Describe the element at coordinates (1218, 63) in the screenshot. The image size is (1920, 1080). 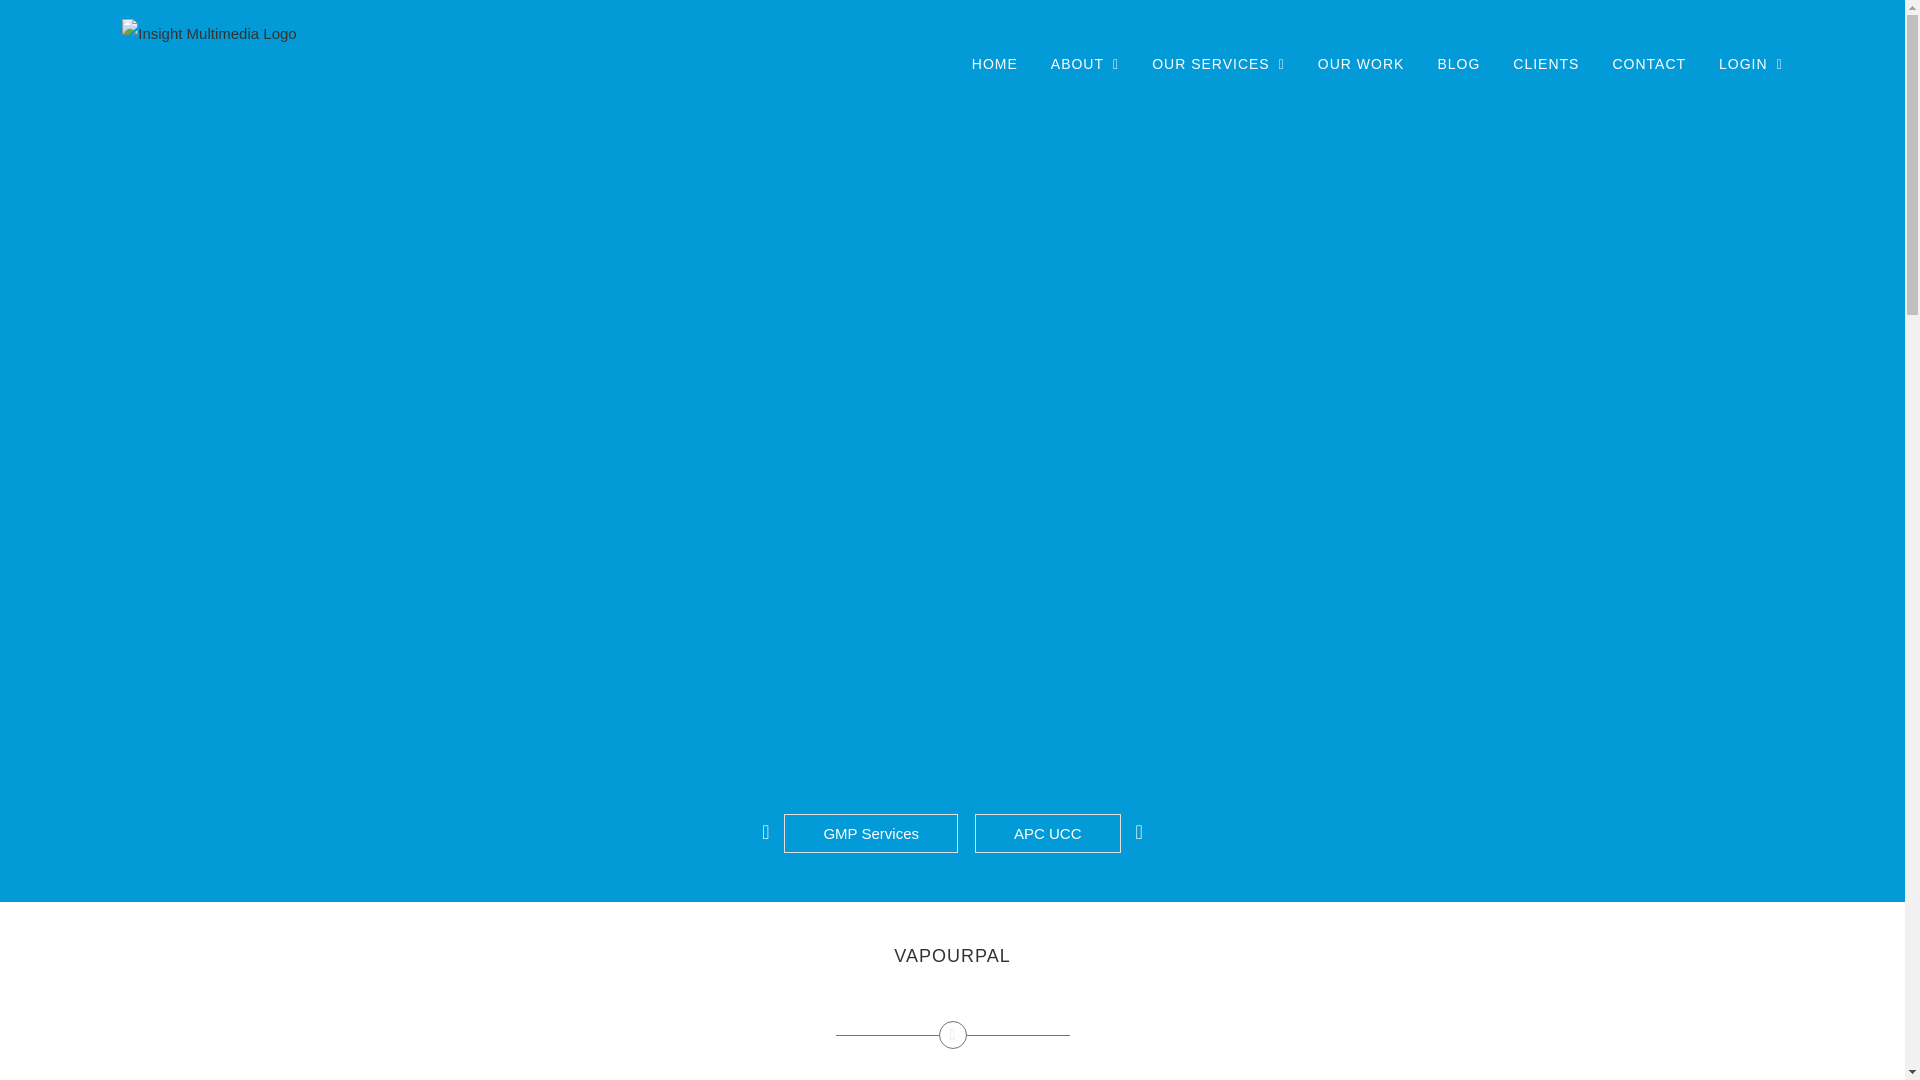
I see `OUR SERVICES` at that location.